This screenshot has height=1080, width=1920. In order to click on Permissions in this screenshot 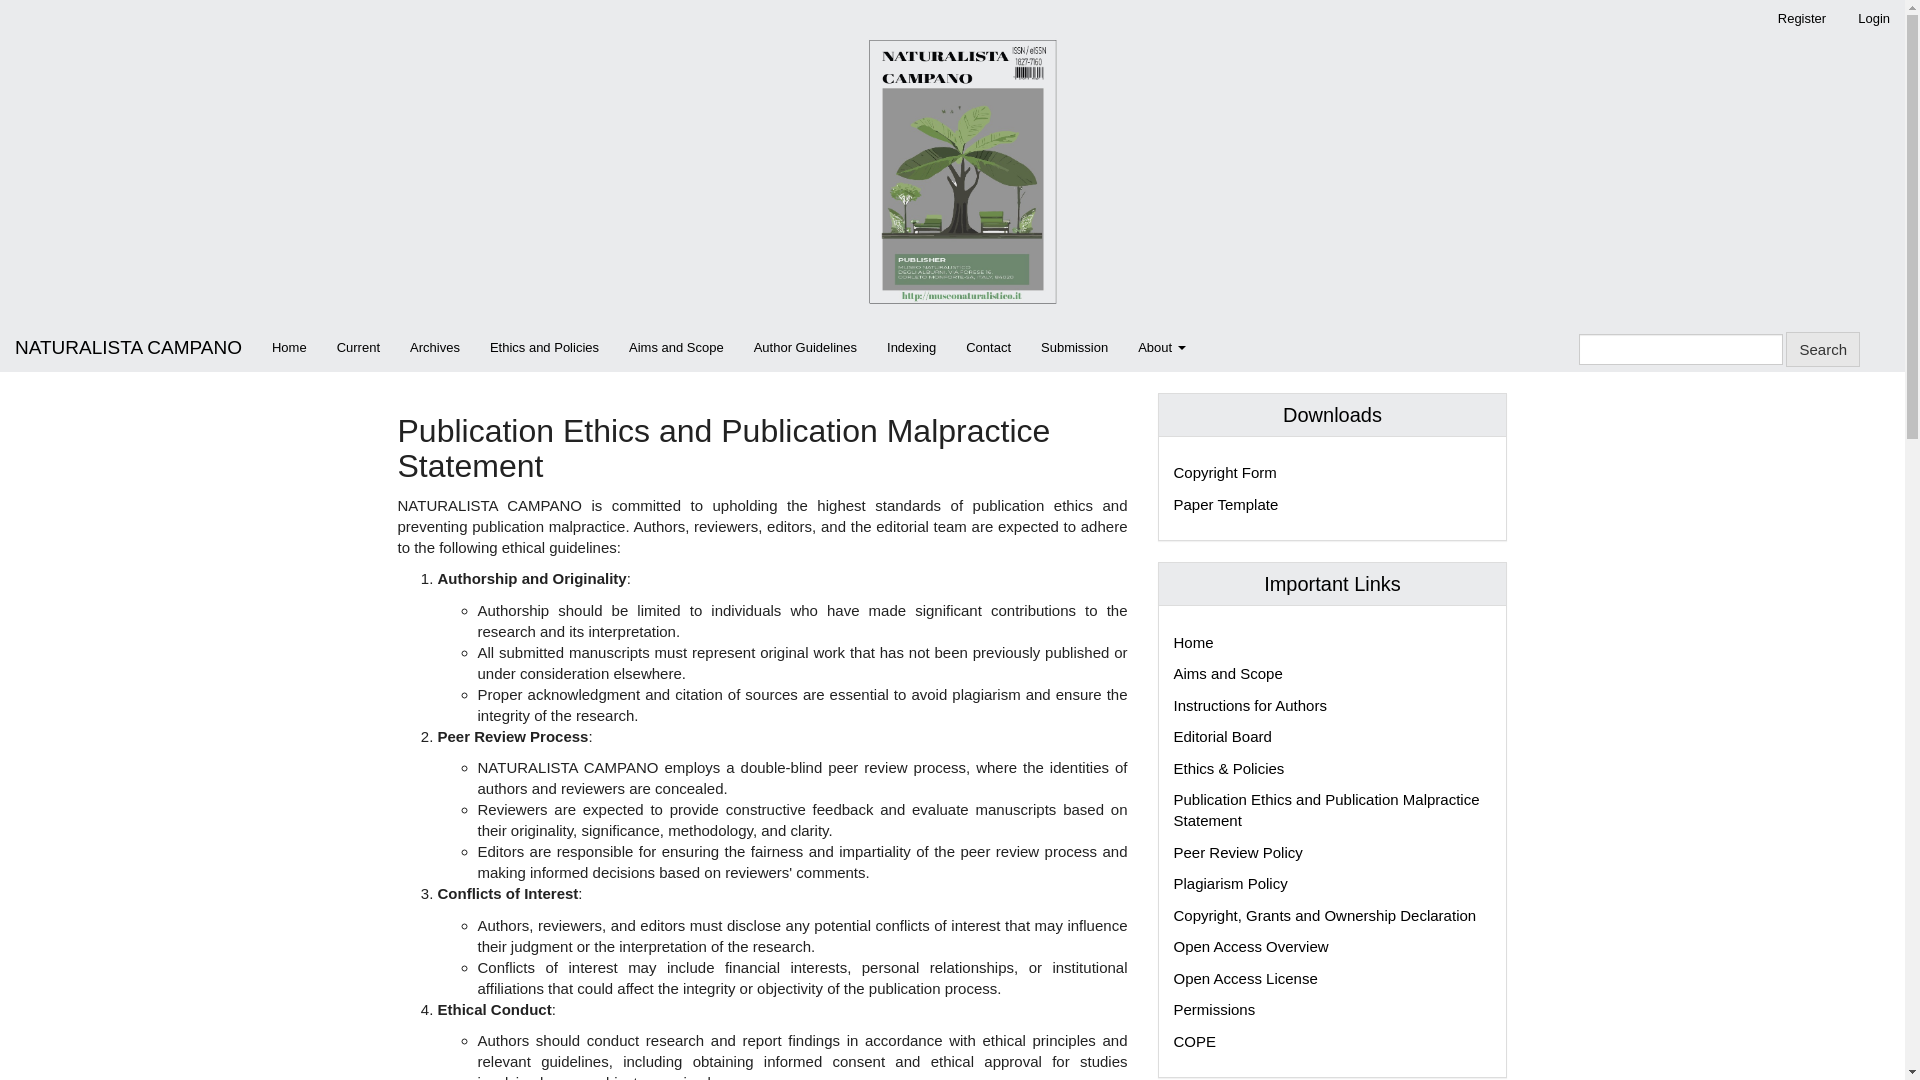, I will do `click(1214, 1010)`.